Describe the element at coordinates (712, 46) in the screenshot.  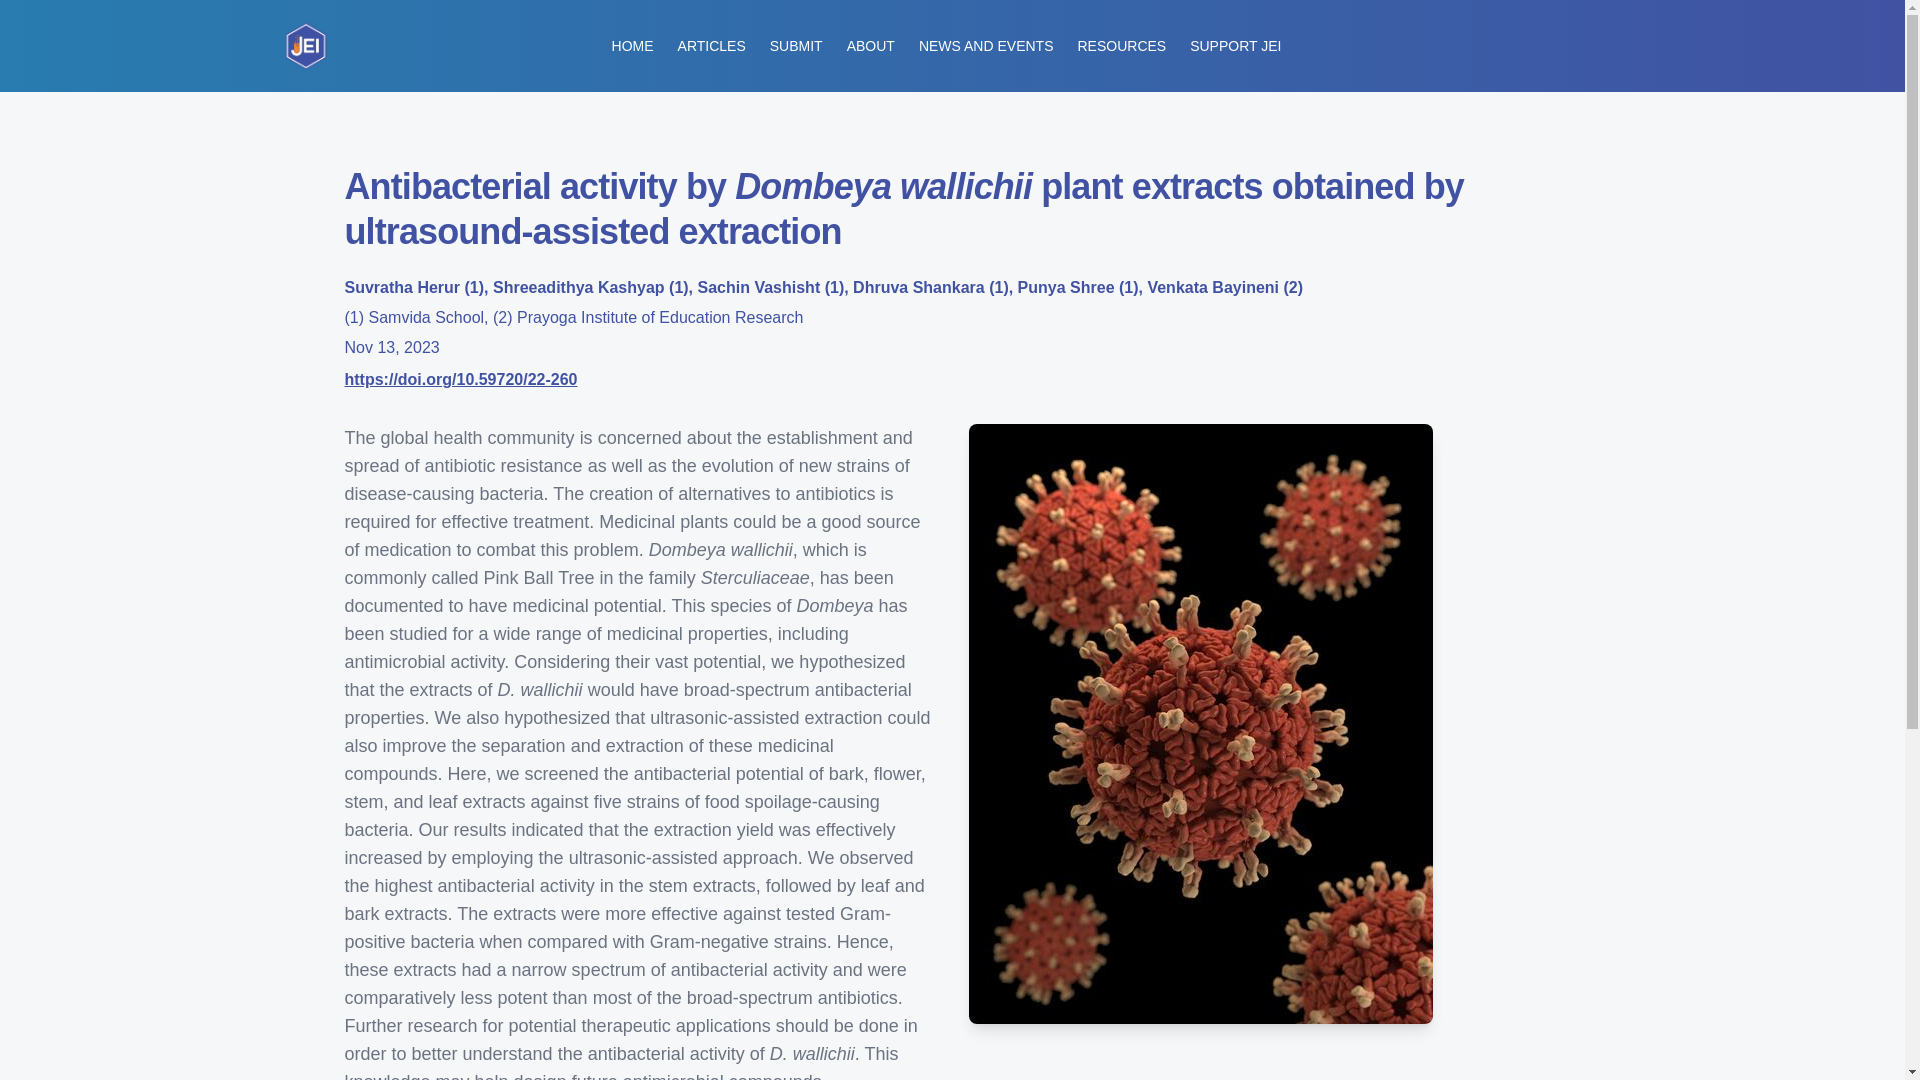
I see `ARTICLES` at that location.